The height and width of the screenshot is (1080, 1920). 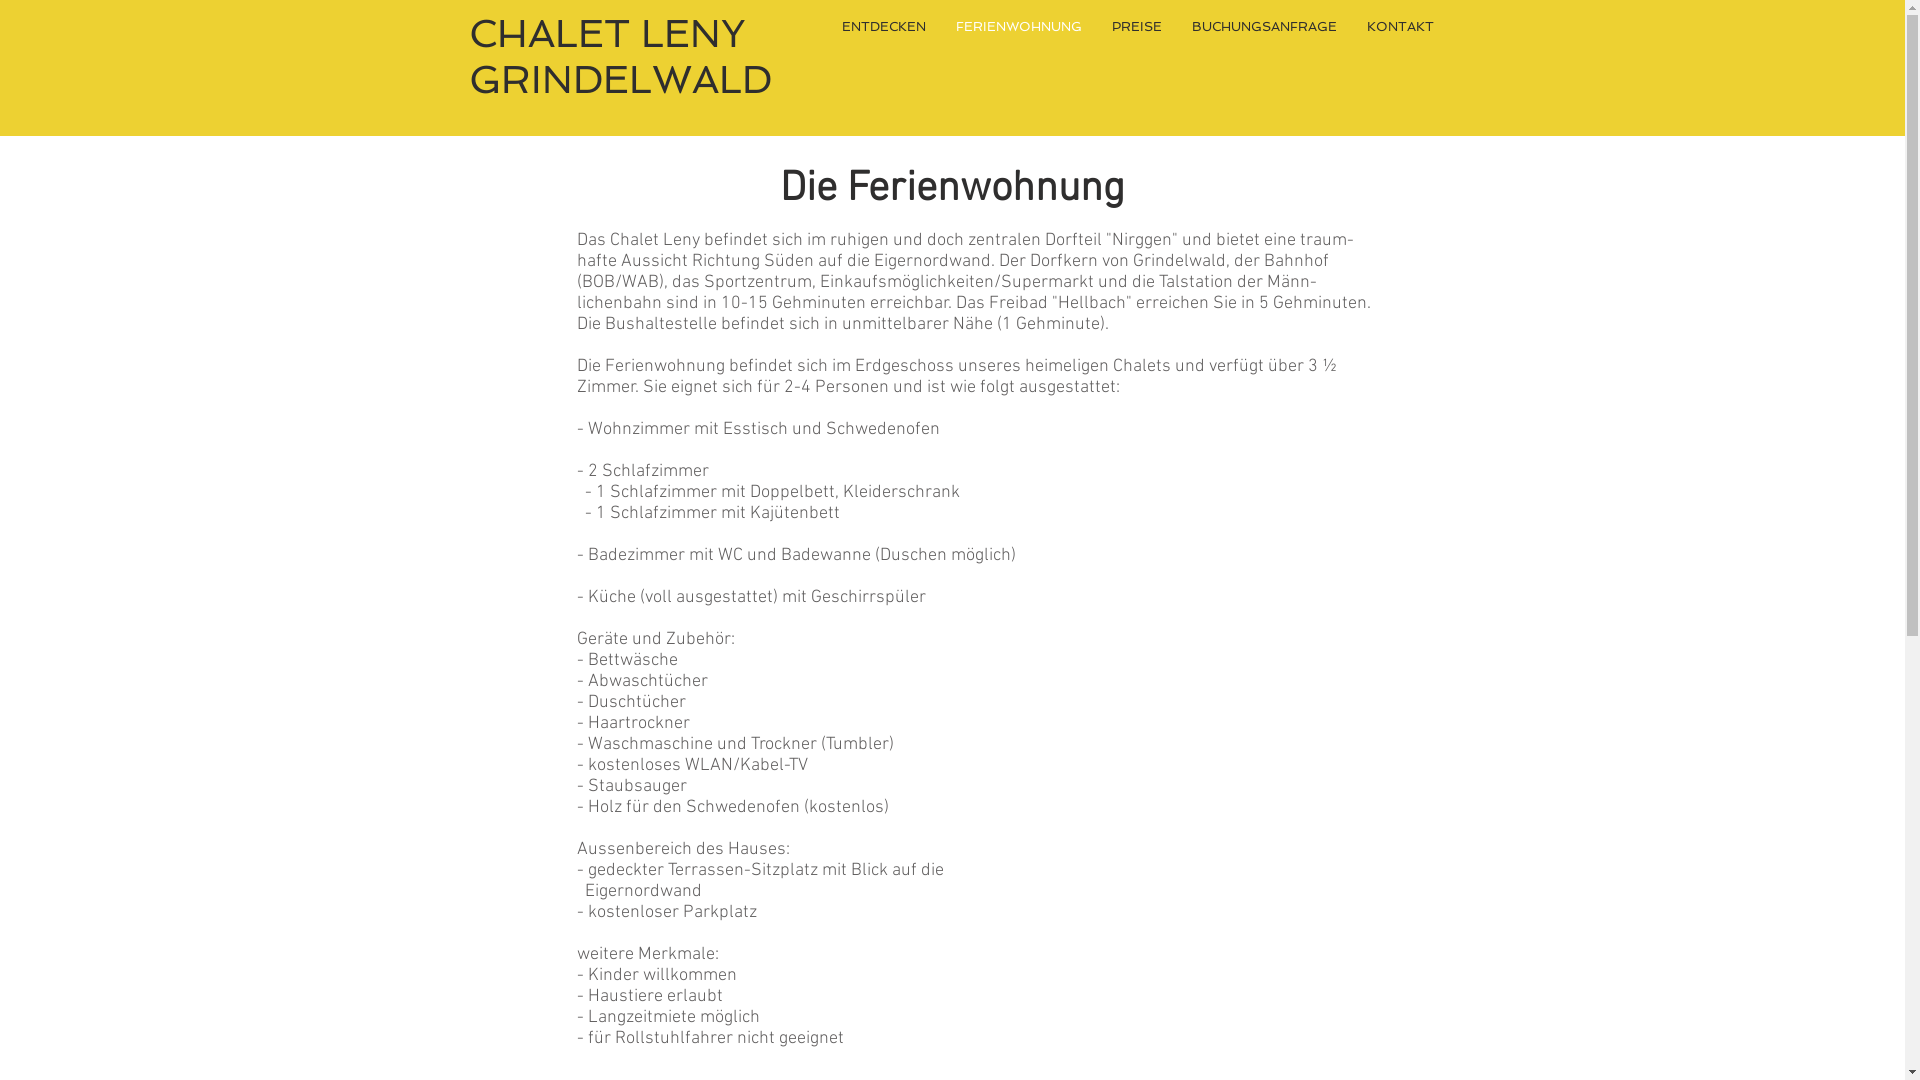 I want to click on ENTDECKEN, so click(x=883, y=27).